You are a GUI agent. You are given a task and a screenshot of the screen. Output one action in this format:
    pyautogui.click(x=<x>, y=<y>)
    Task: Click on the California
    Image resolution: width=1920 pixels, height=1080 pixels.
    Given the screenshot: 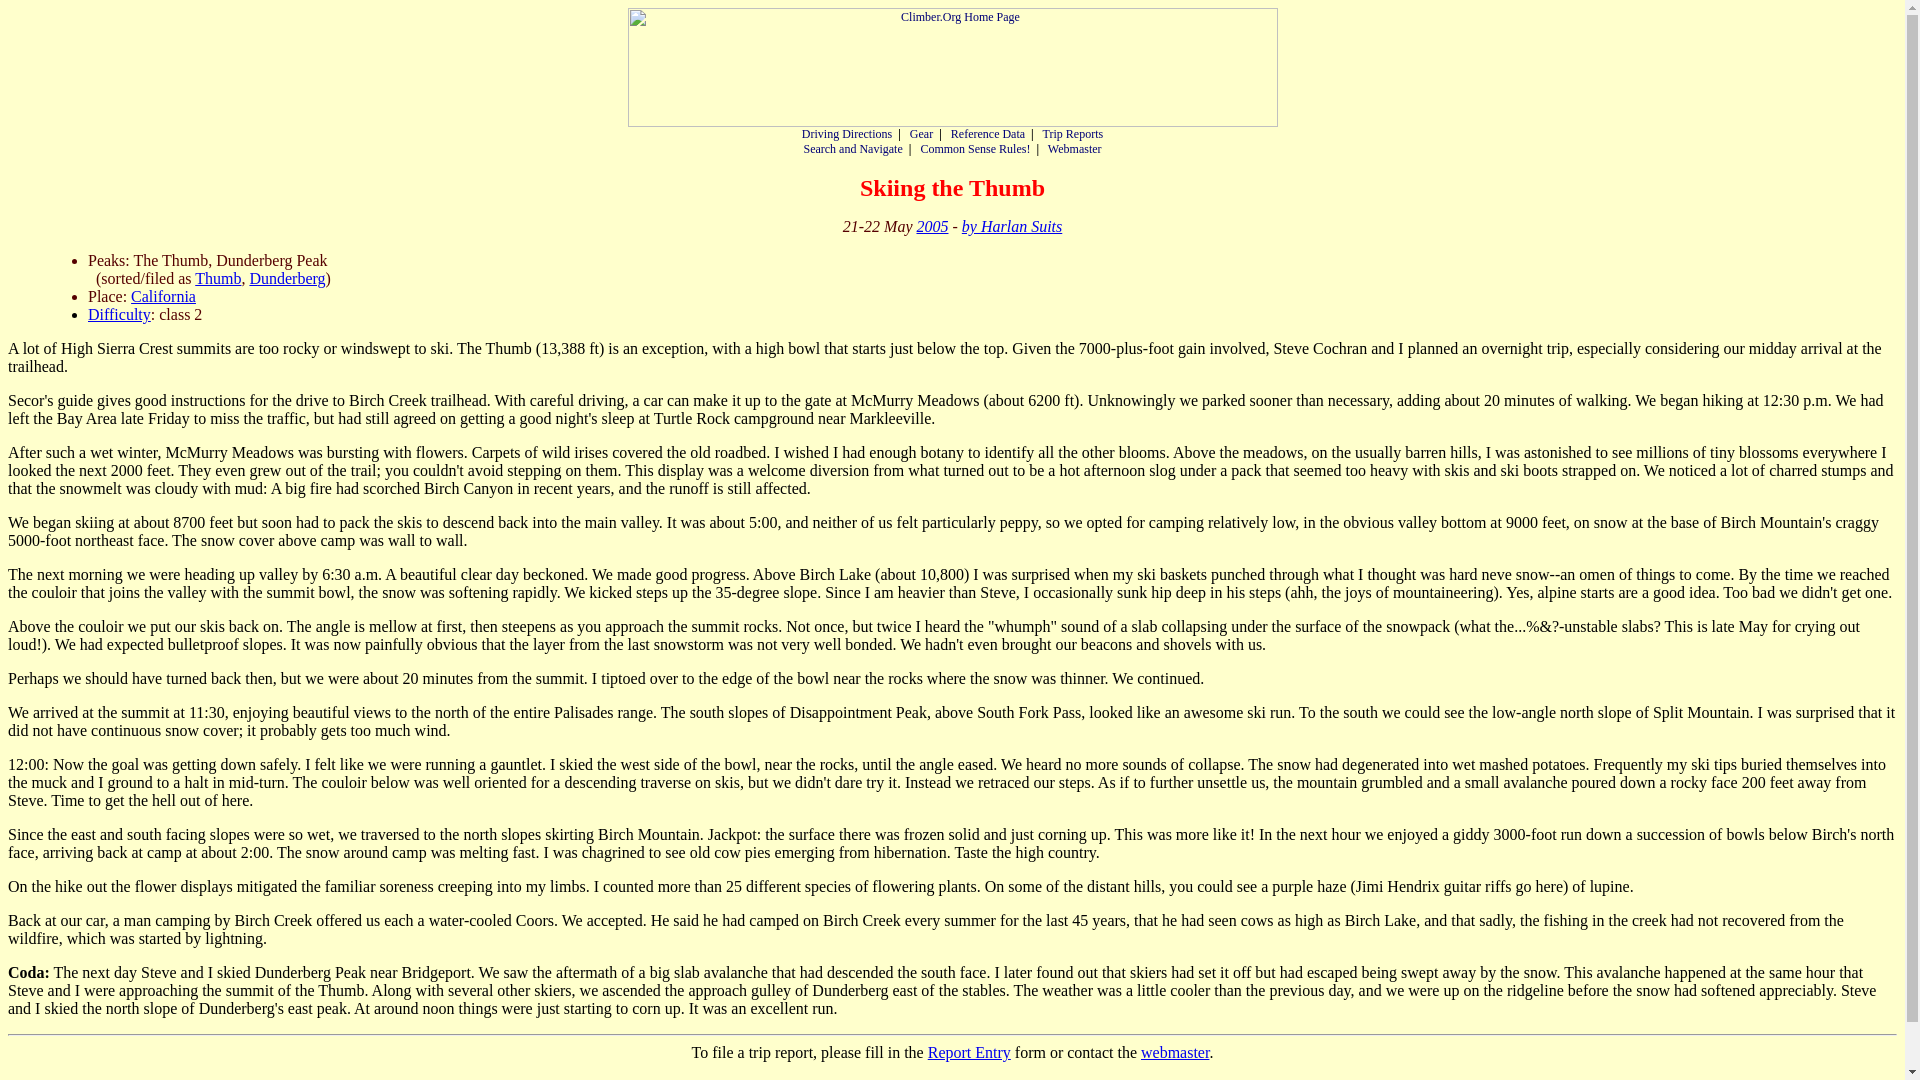 What is the action you would take?
    pyautogui.click(x=162, y=296)
    